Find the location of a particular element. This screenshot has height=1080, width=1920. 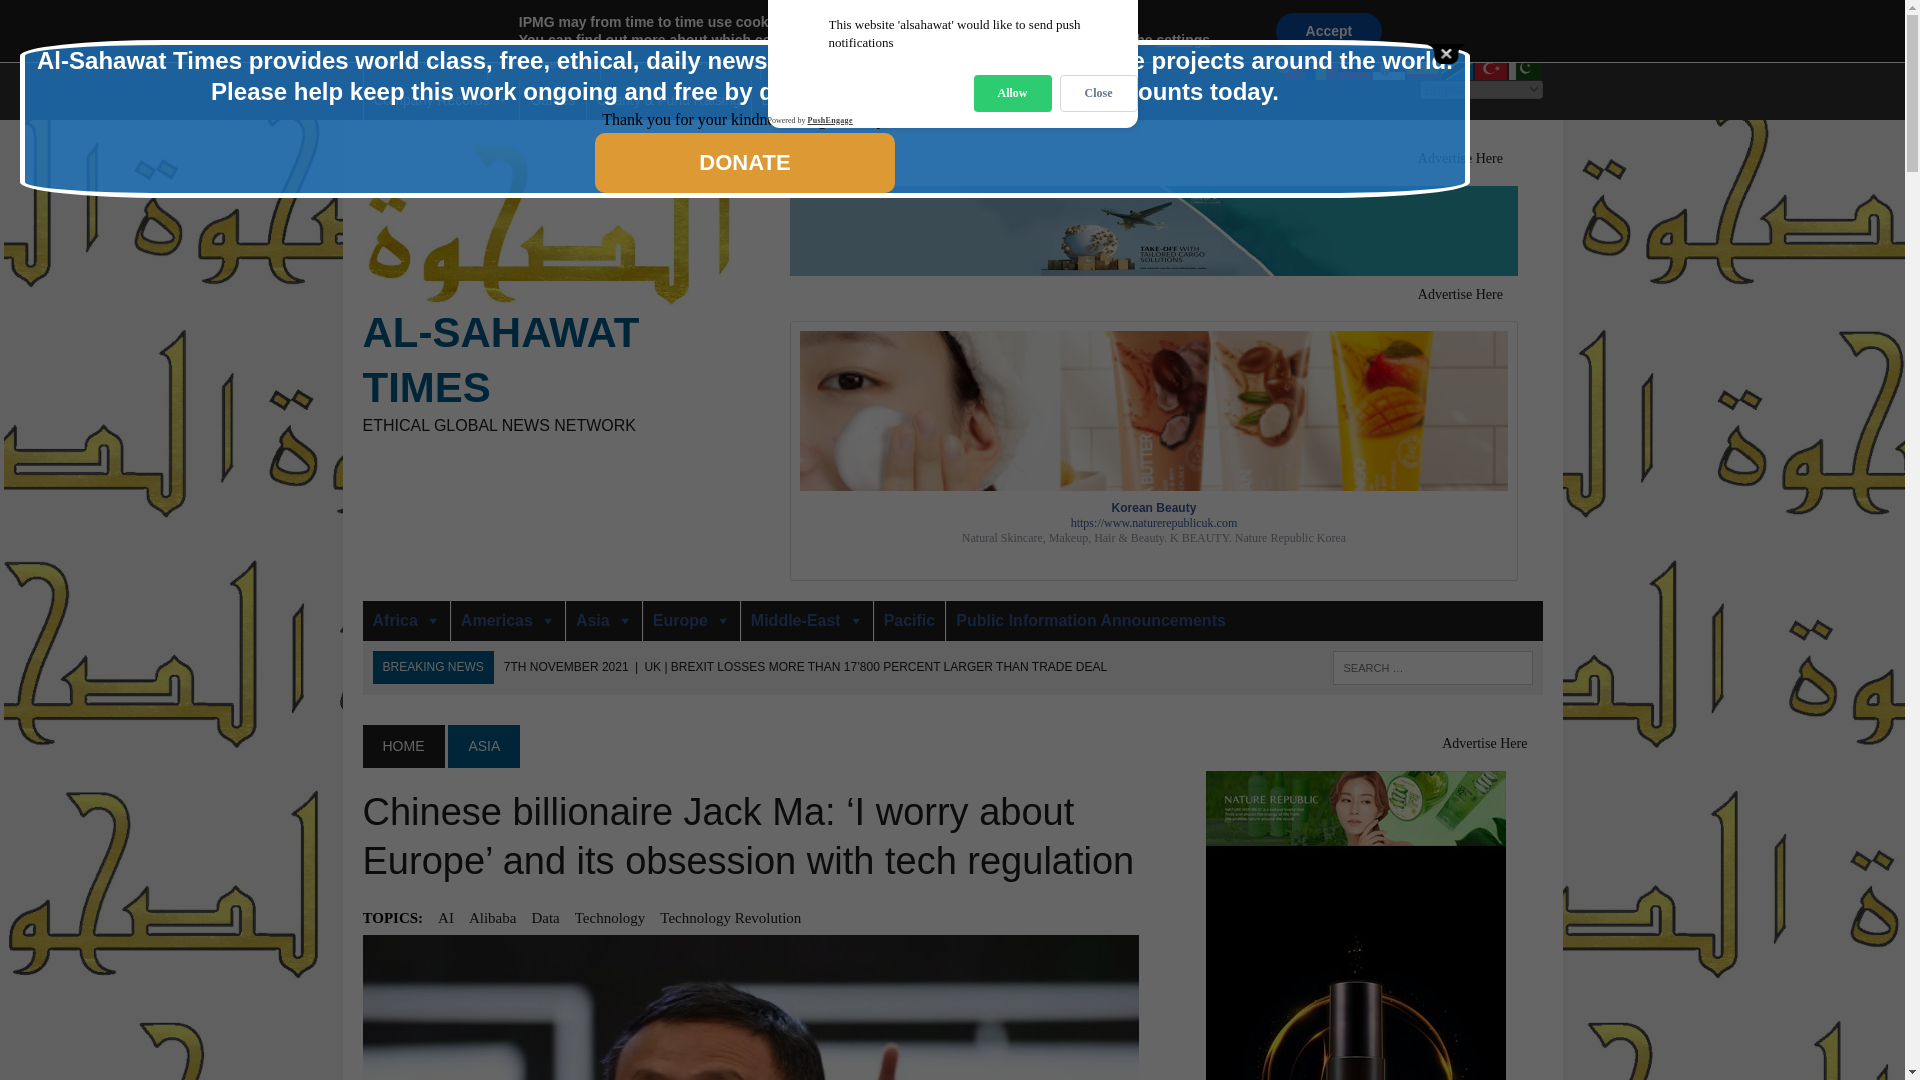

Afrikaans is located at coordinates (980, 42).